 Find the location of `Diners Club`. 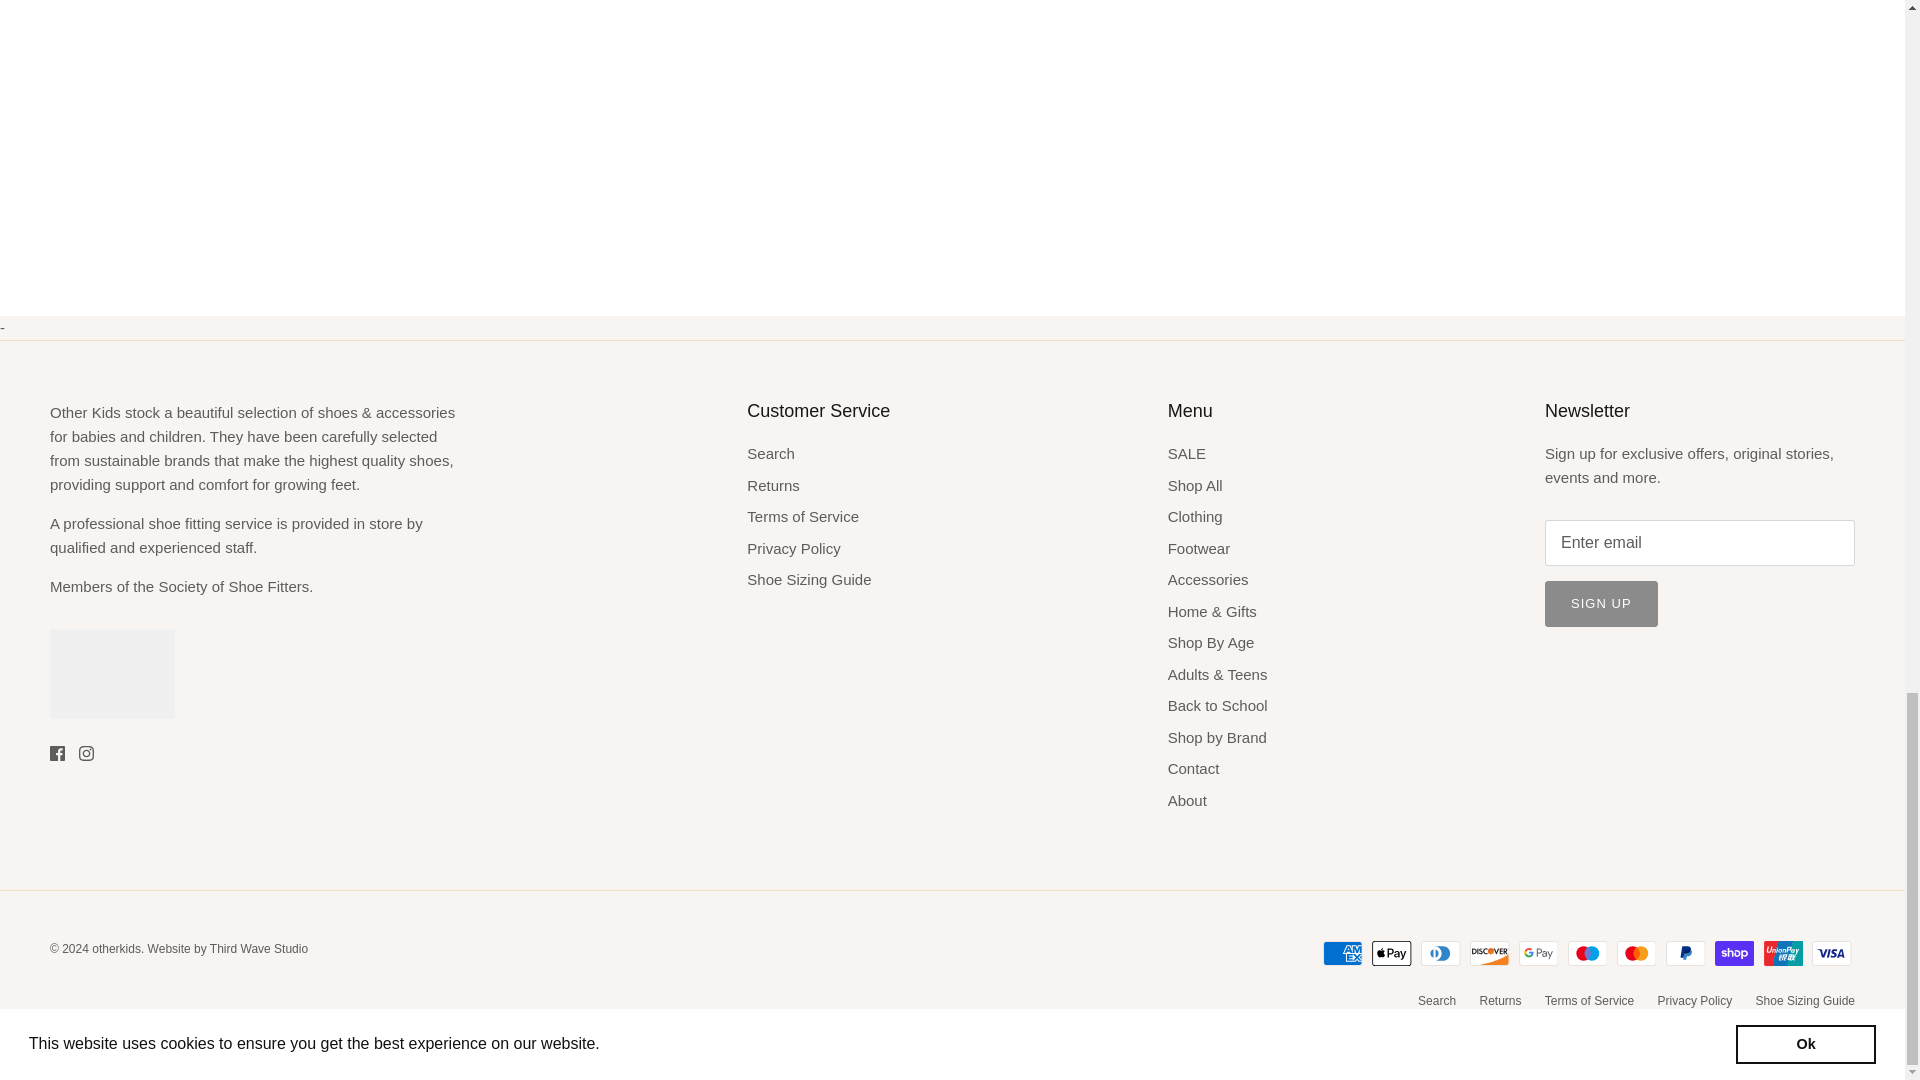

Diners Club is located at coordinates (1440, 952).